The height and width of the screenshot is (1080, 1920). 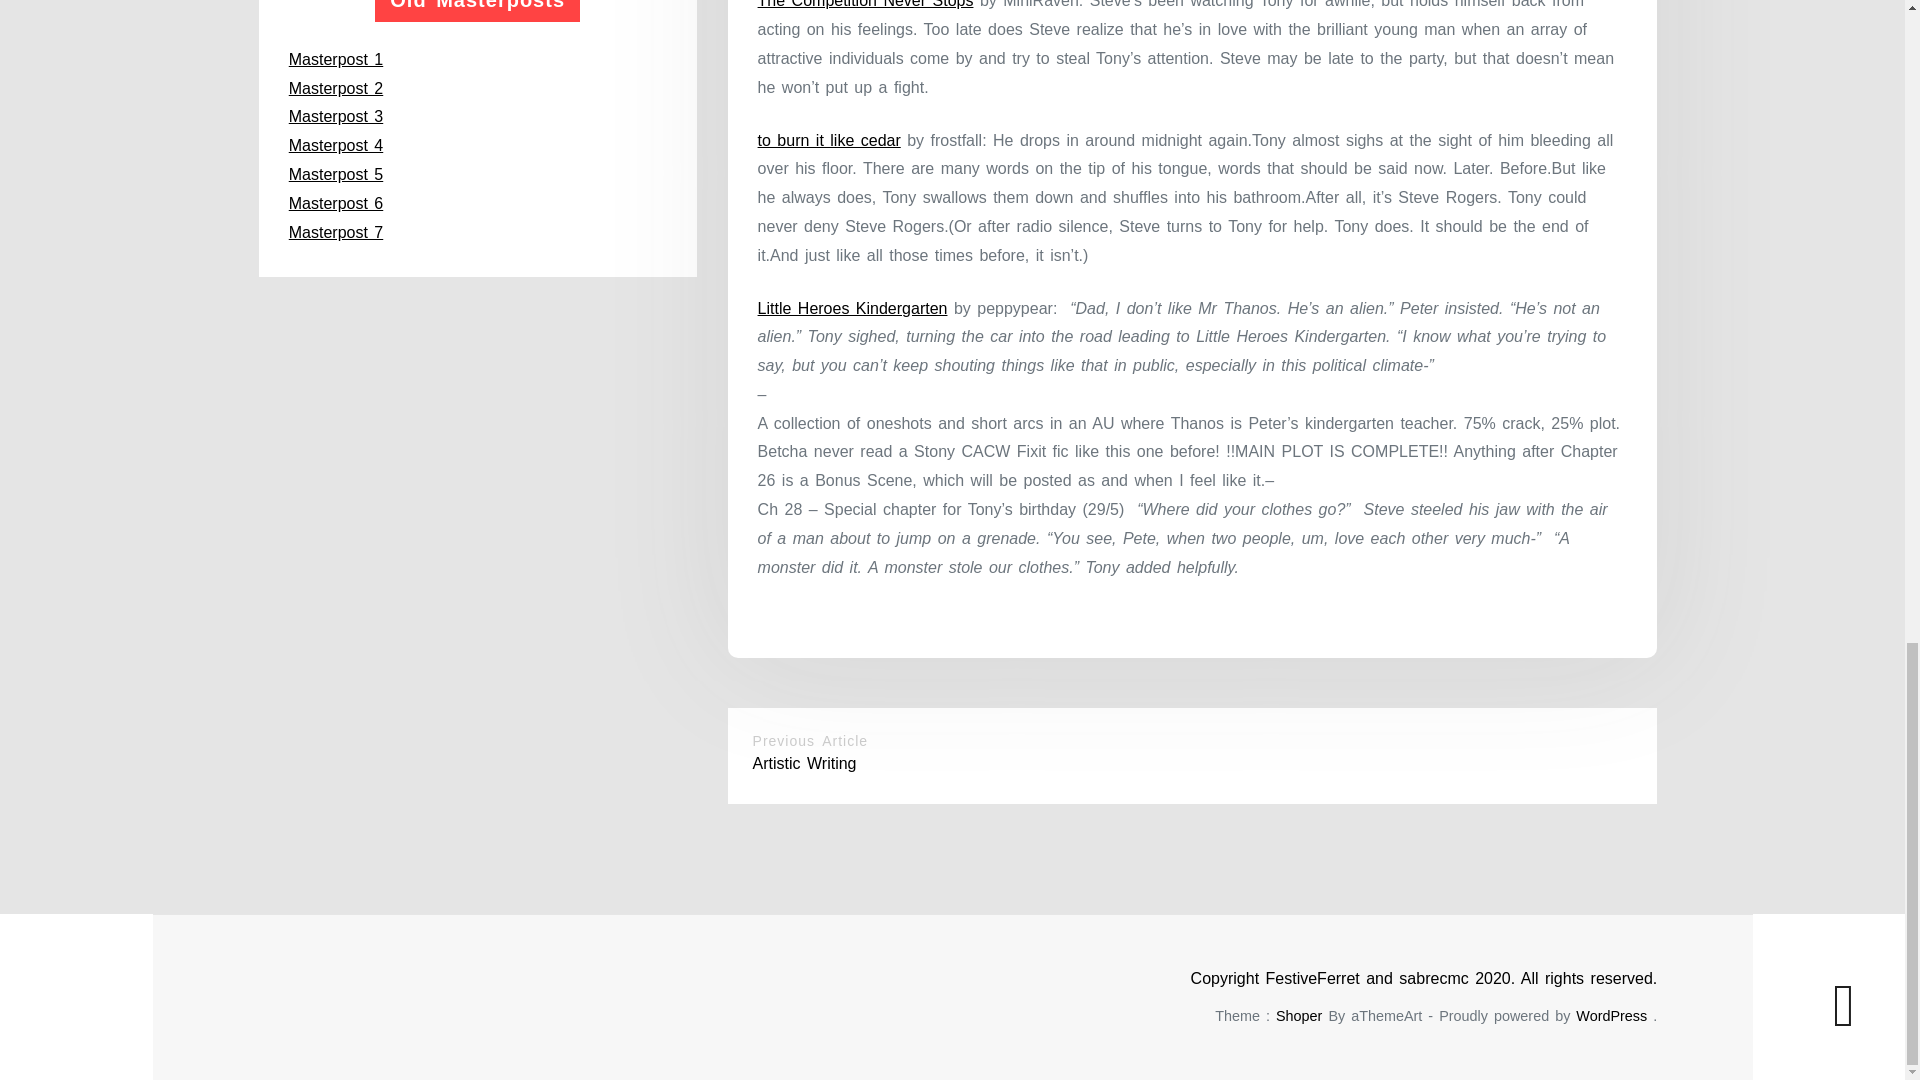 I want to click on Masterpost 1, so click(x=336, y=59).